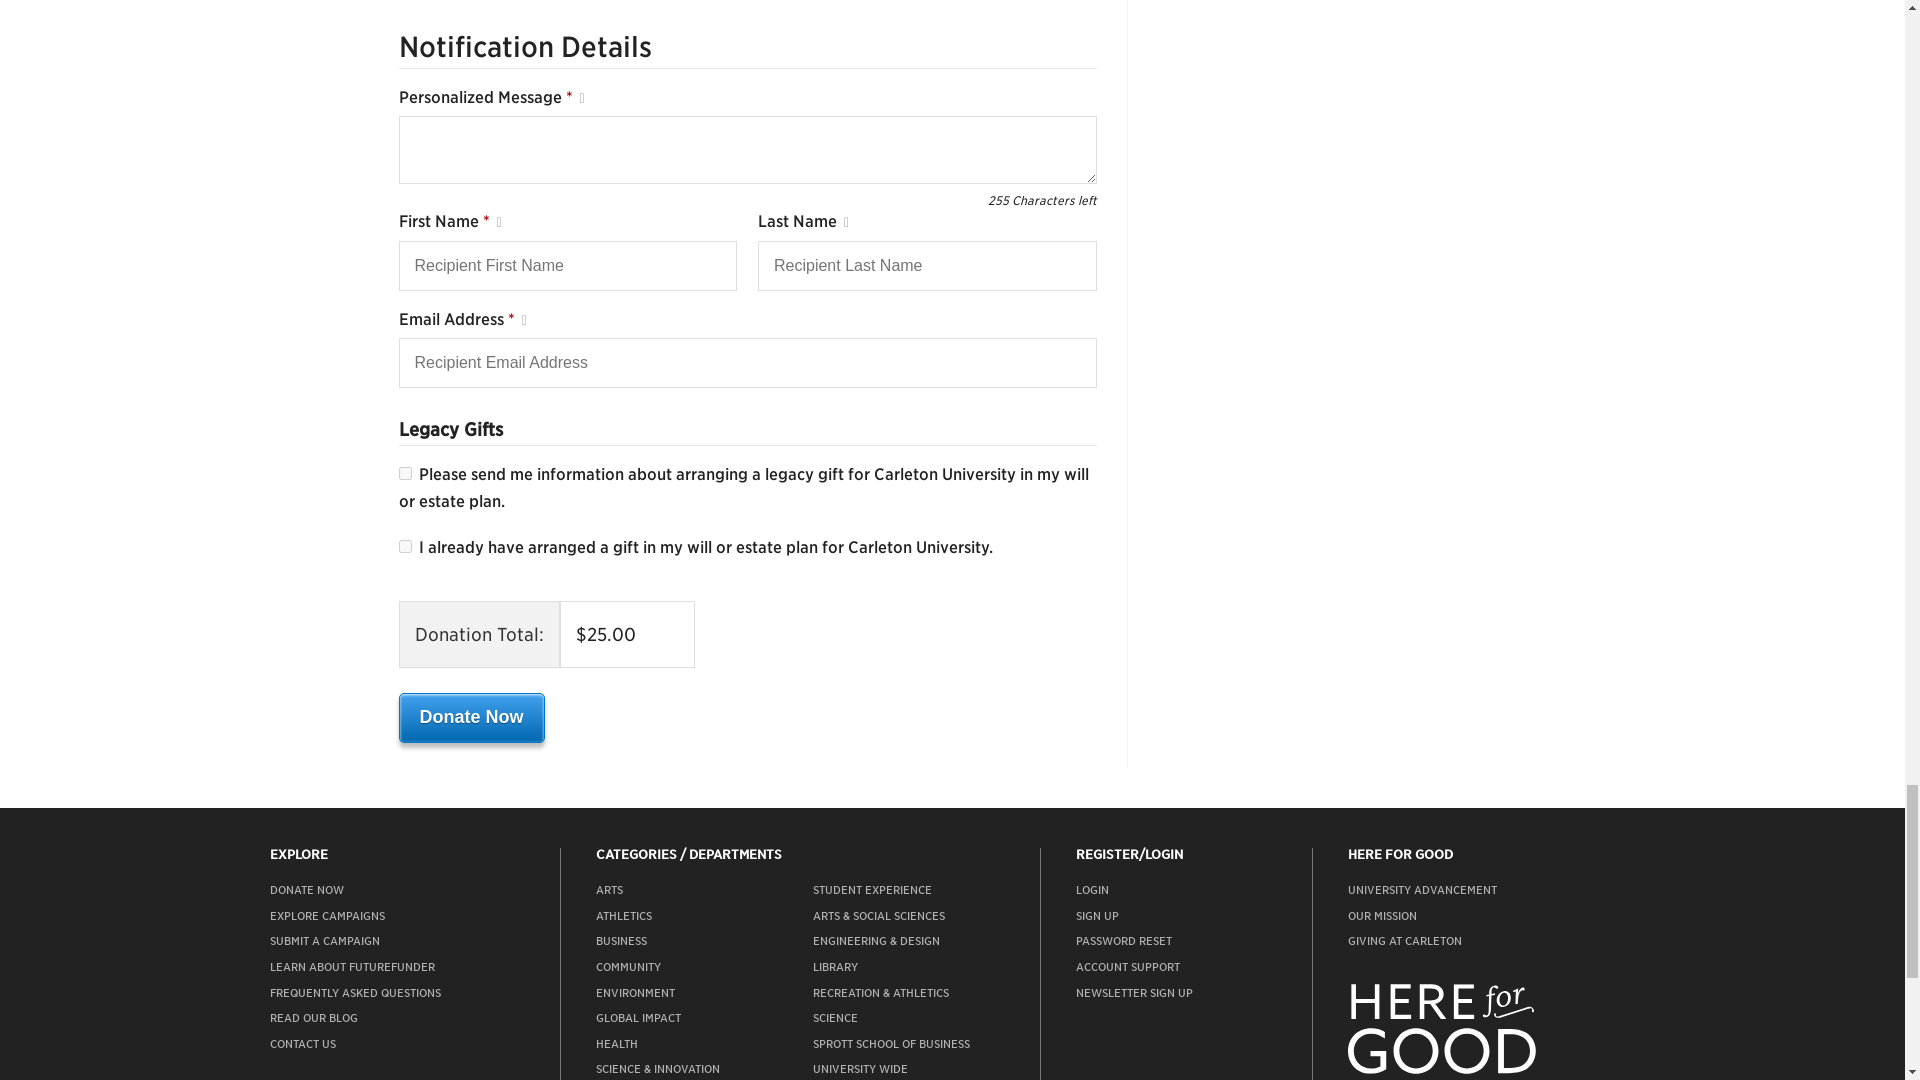 The height and width of the screenshot is (1080, 1920). What do you see at coordinates (325, 941) in the screenshot?
I see `SUBMIT A CAMPAIGN` at bounding box center [325, 941].